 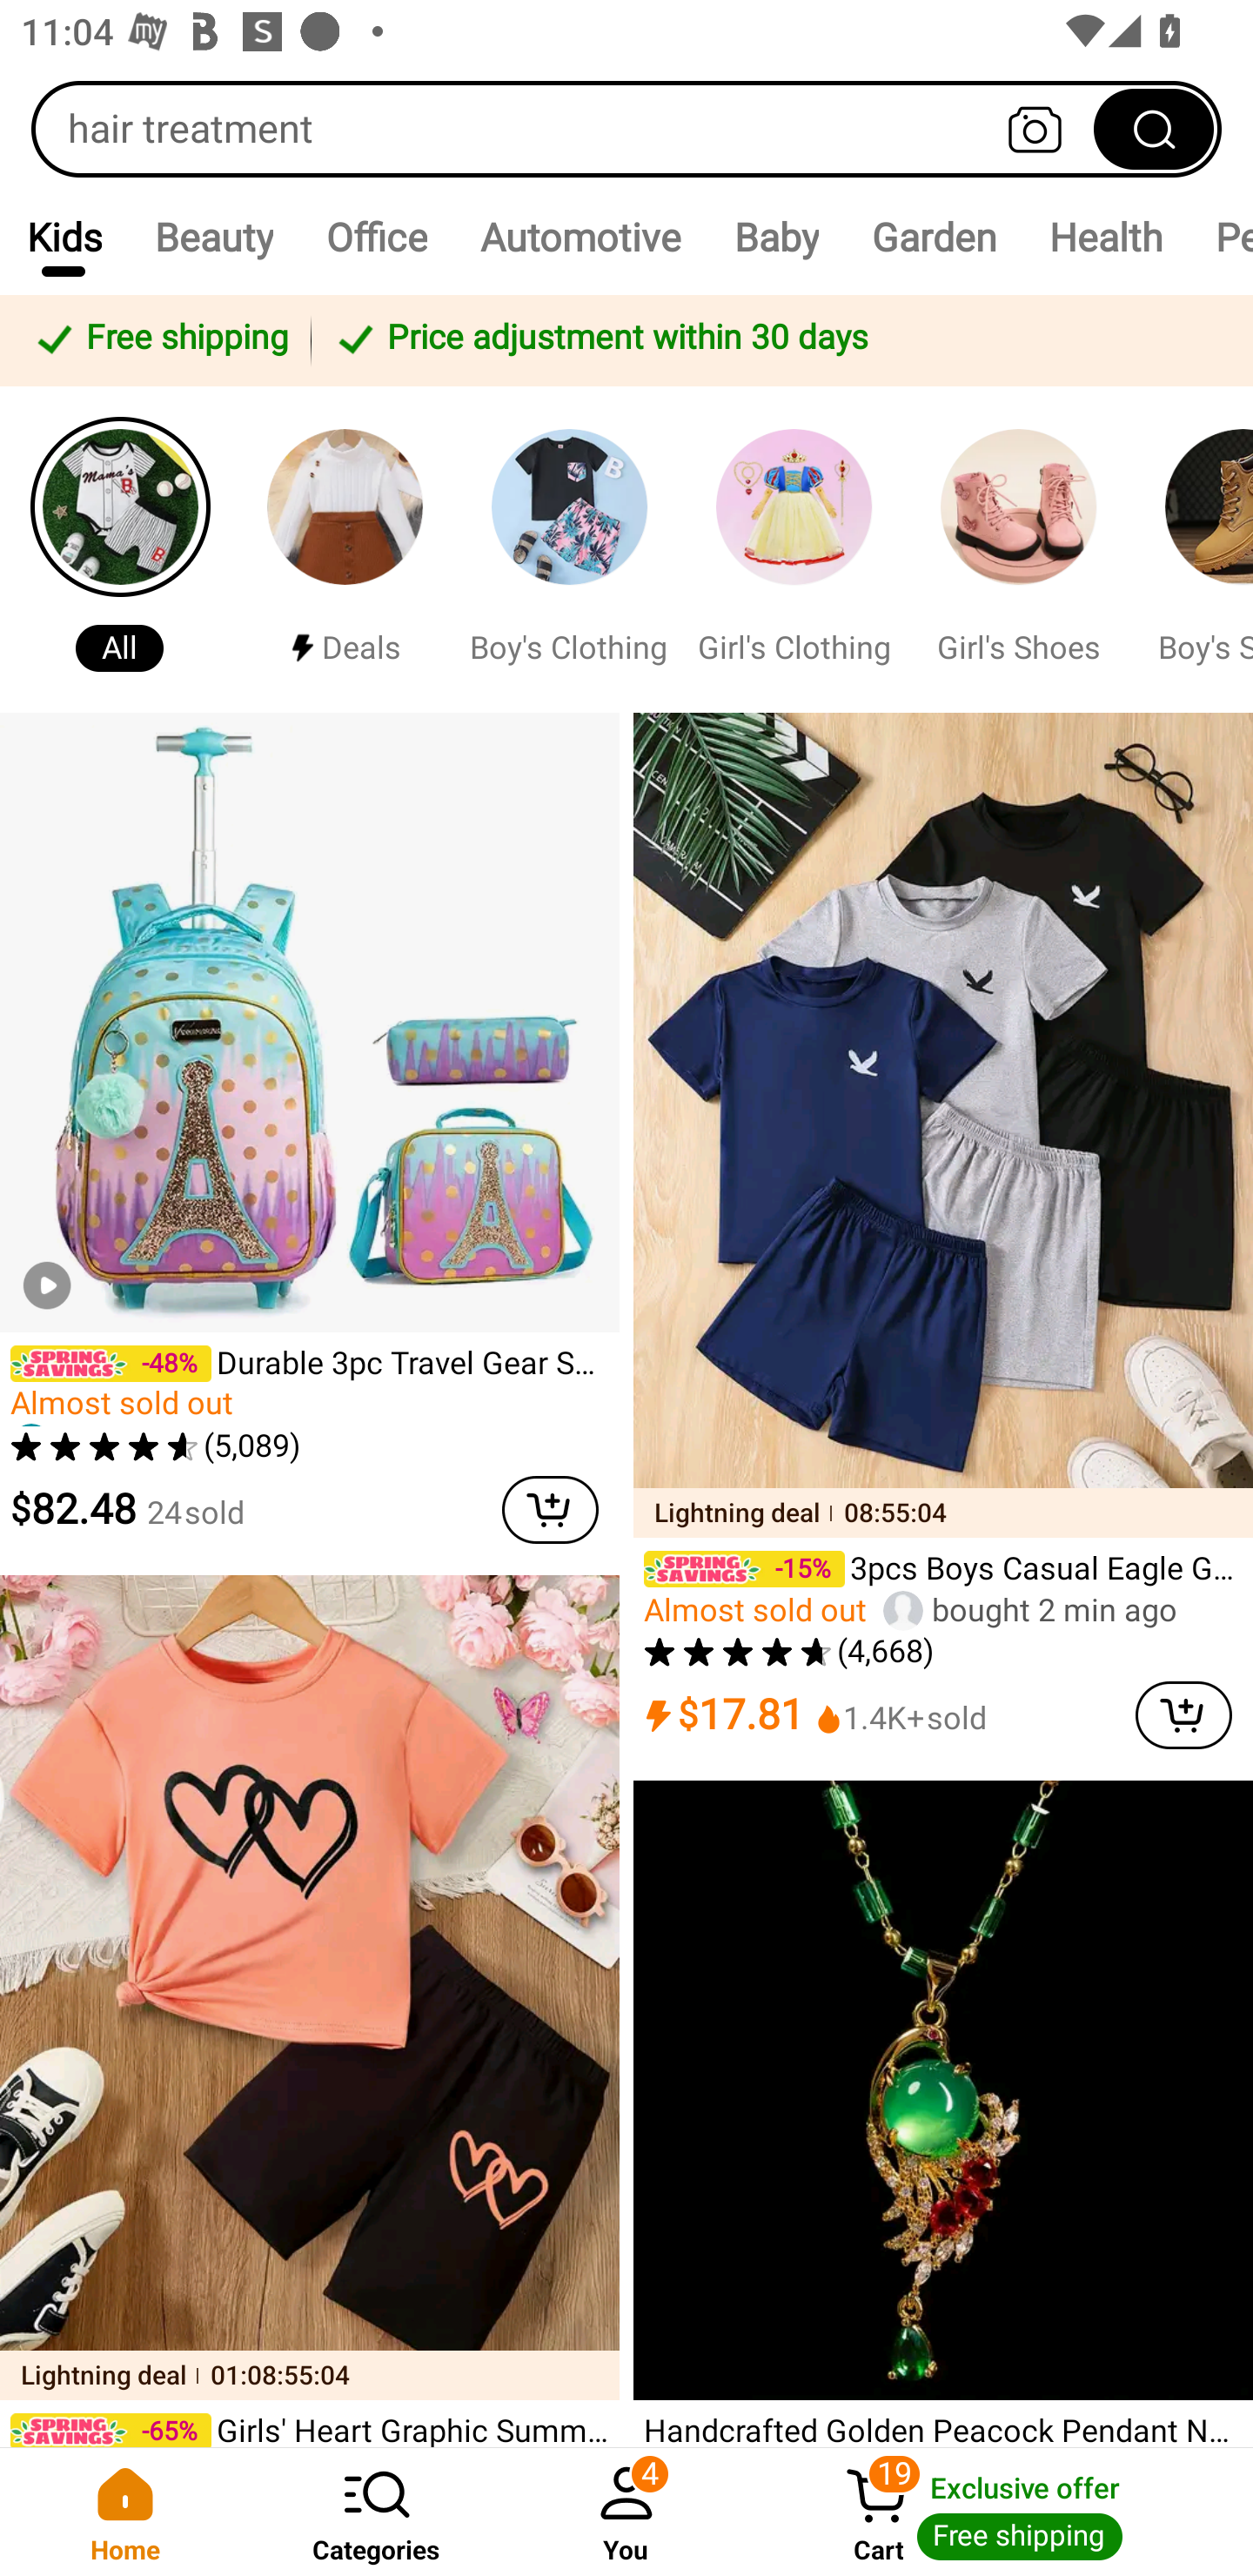 I want to click on Categories, so click(x=376, y=2512).